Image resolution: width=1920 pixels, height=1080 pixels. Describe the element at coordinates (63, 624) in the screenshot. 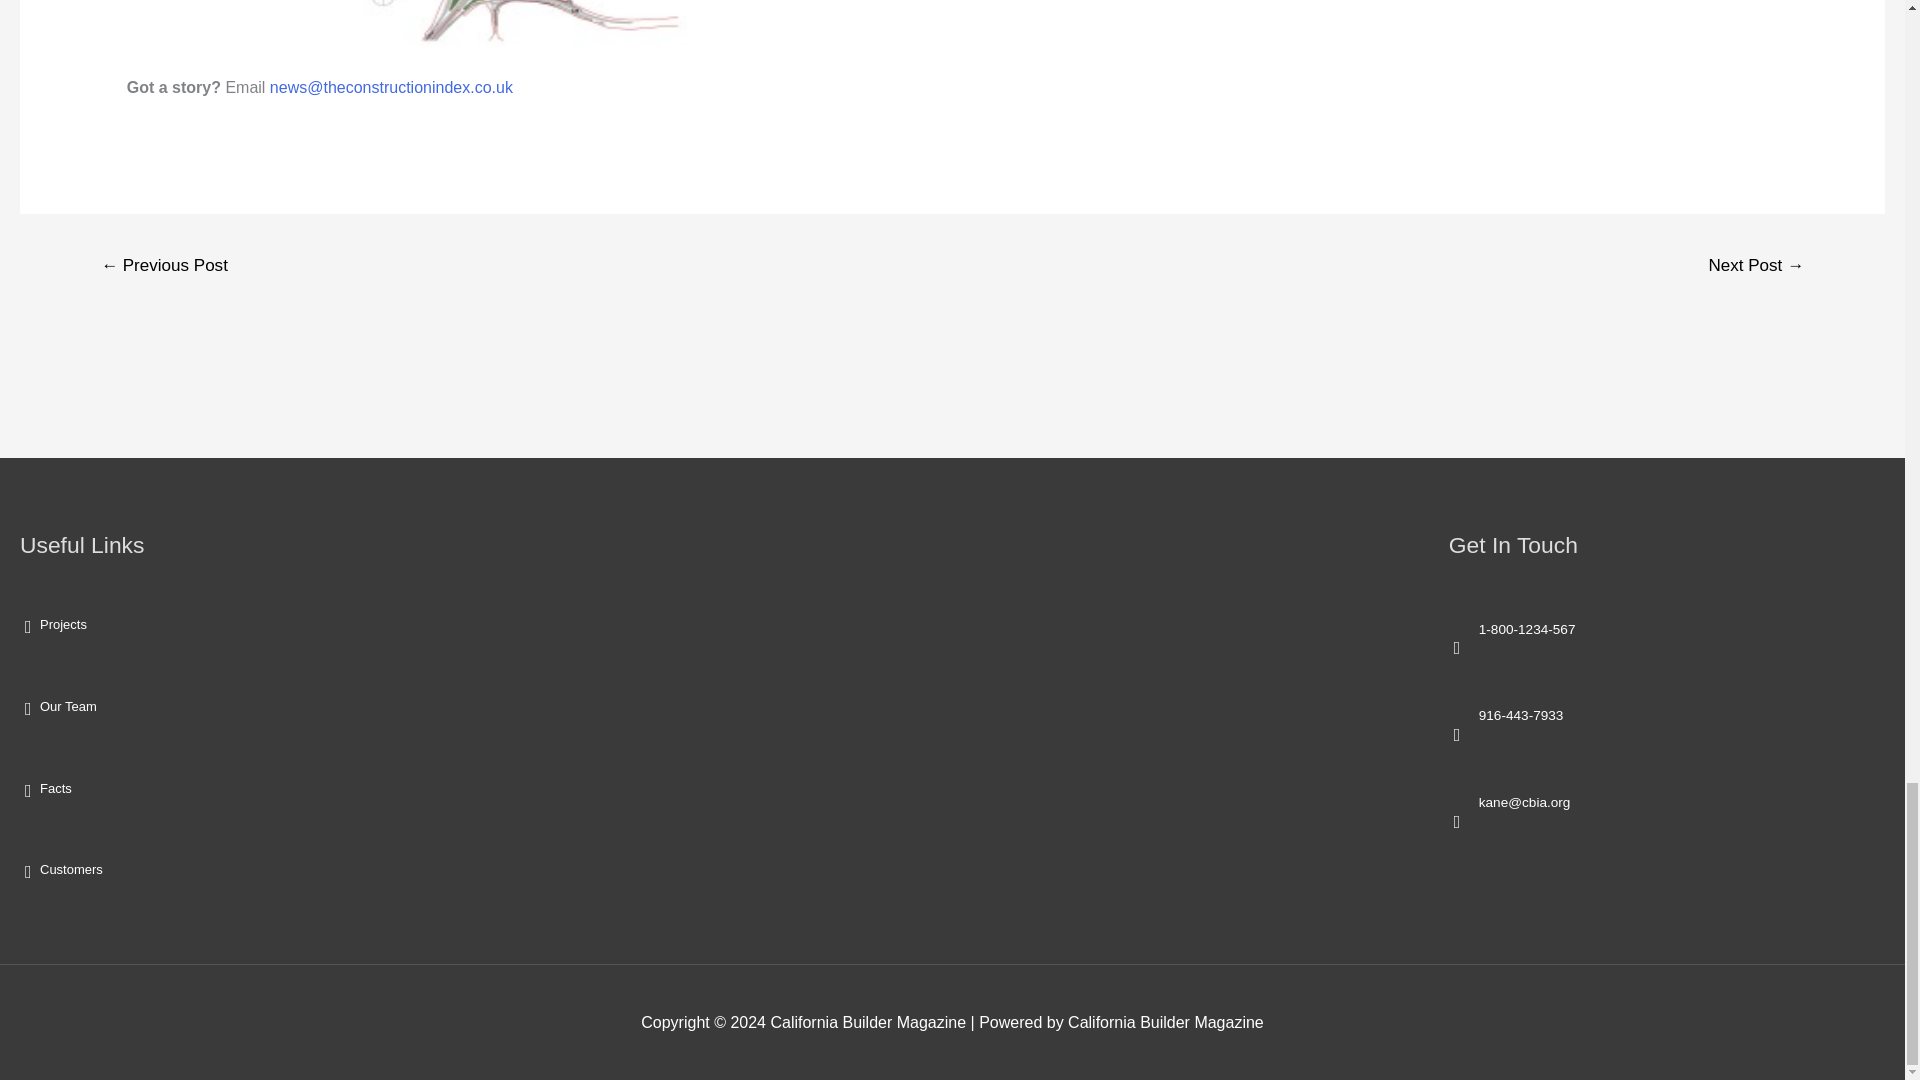

I see `Projects` at that location.